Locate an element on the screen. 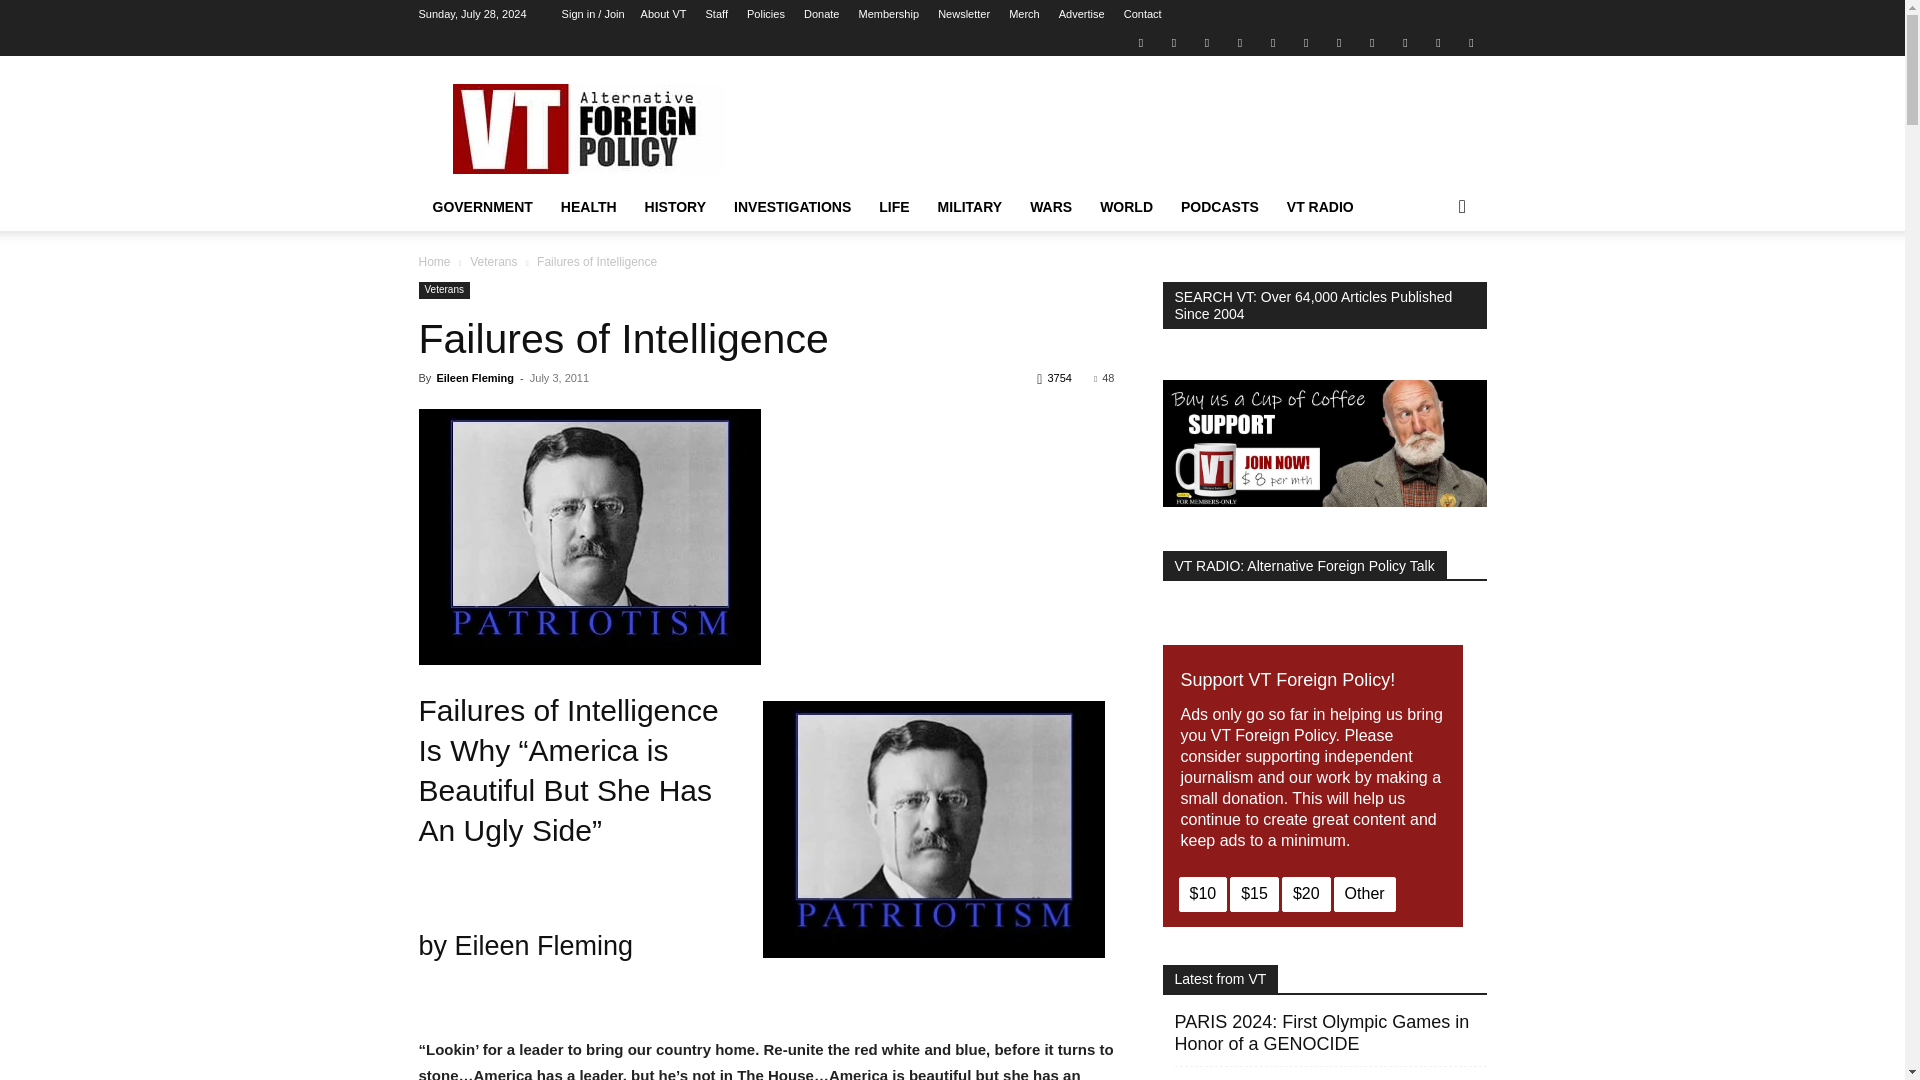  About VT is located at coordinates (664, 14).